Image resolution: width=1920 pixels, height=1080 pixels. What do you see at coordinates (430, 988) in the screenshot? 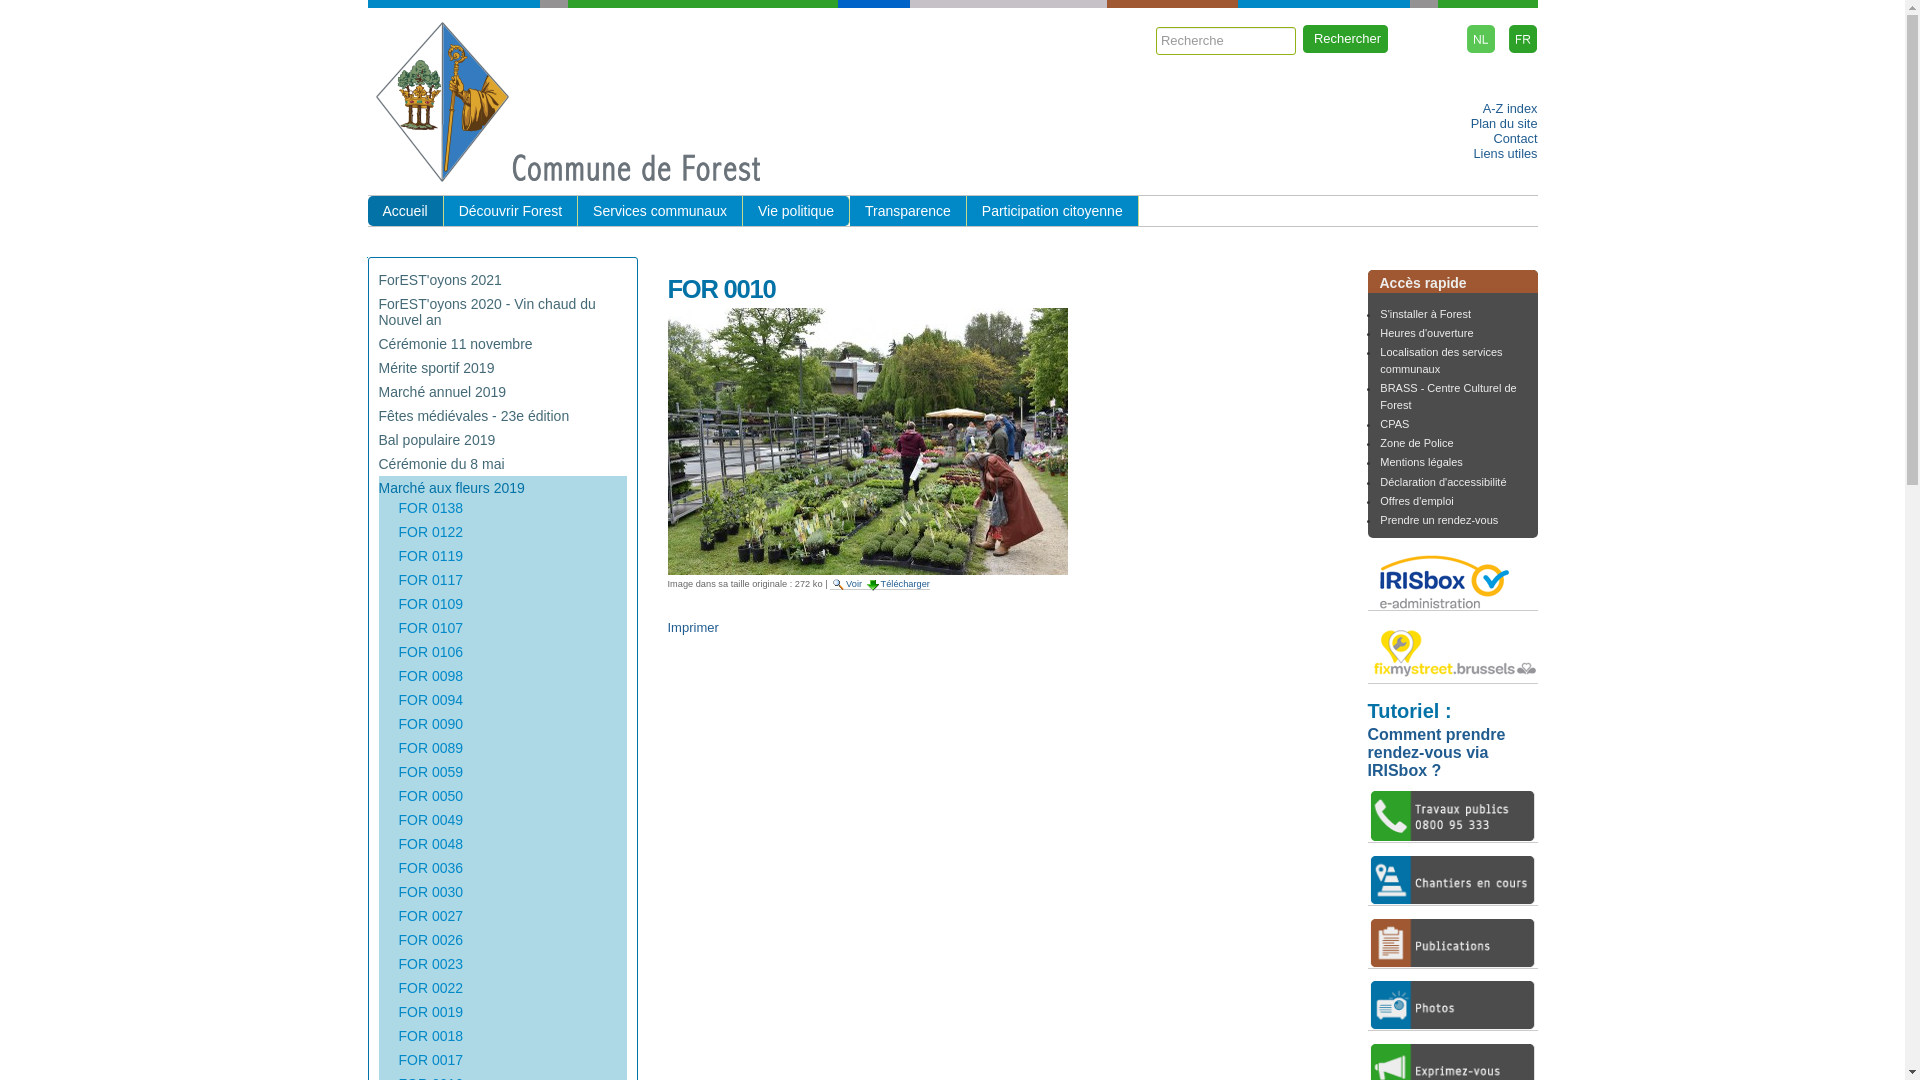
I see `FOR 0022` at bounding box center [430, 988].